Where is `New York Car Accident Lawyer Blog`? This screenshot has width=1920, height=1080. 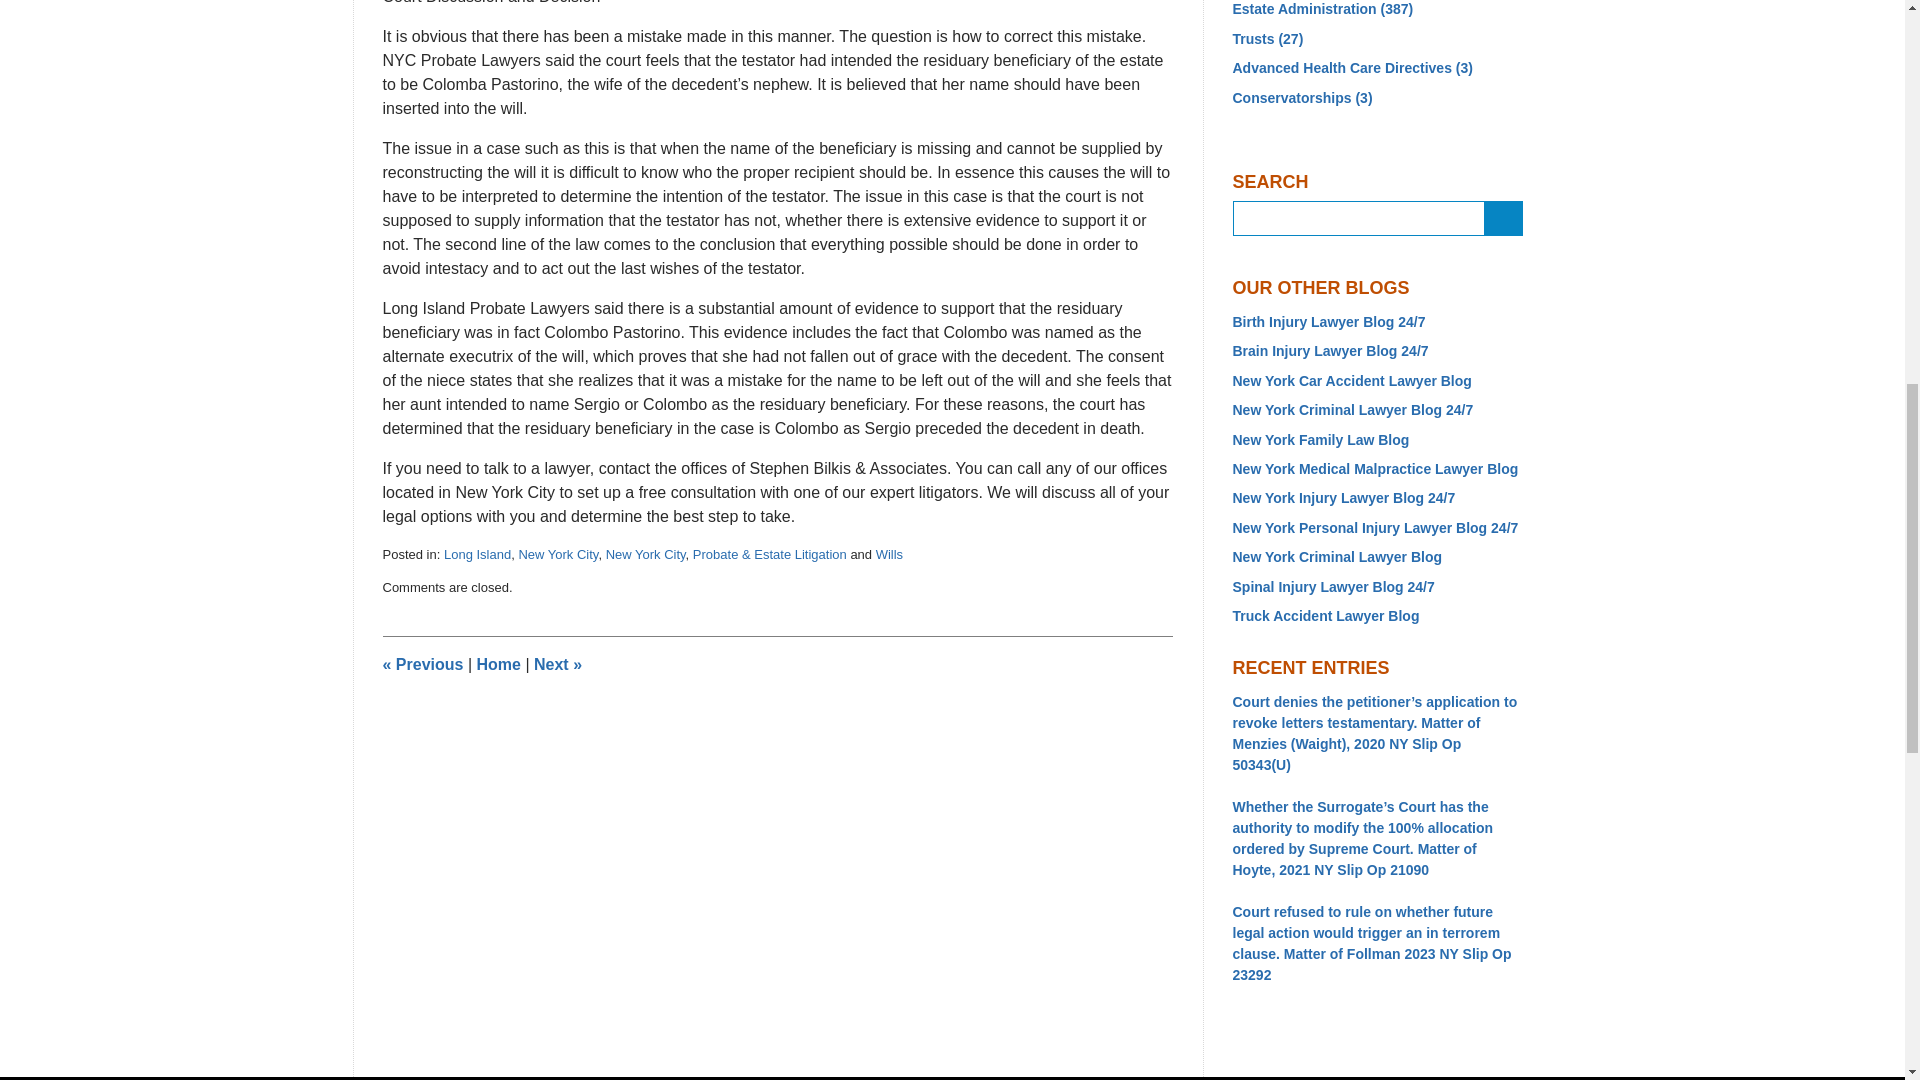 New York Car Accident Lawyer Blog is located at coordinates (1377, 382).